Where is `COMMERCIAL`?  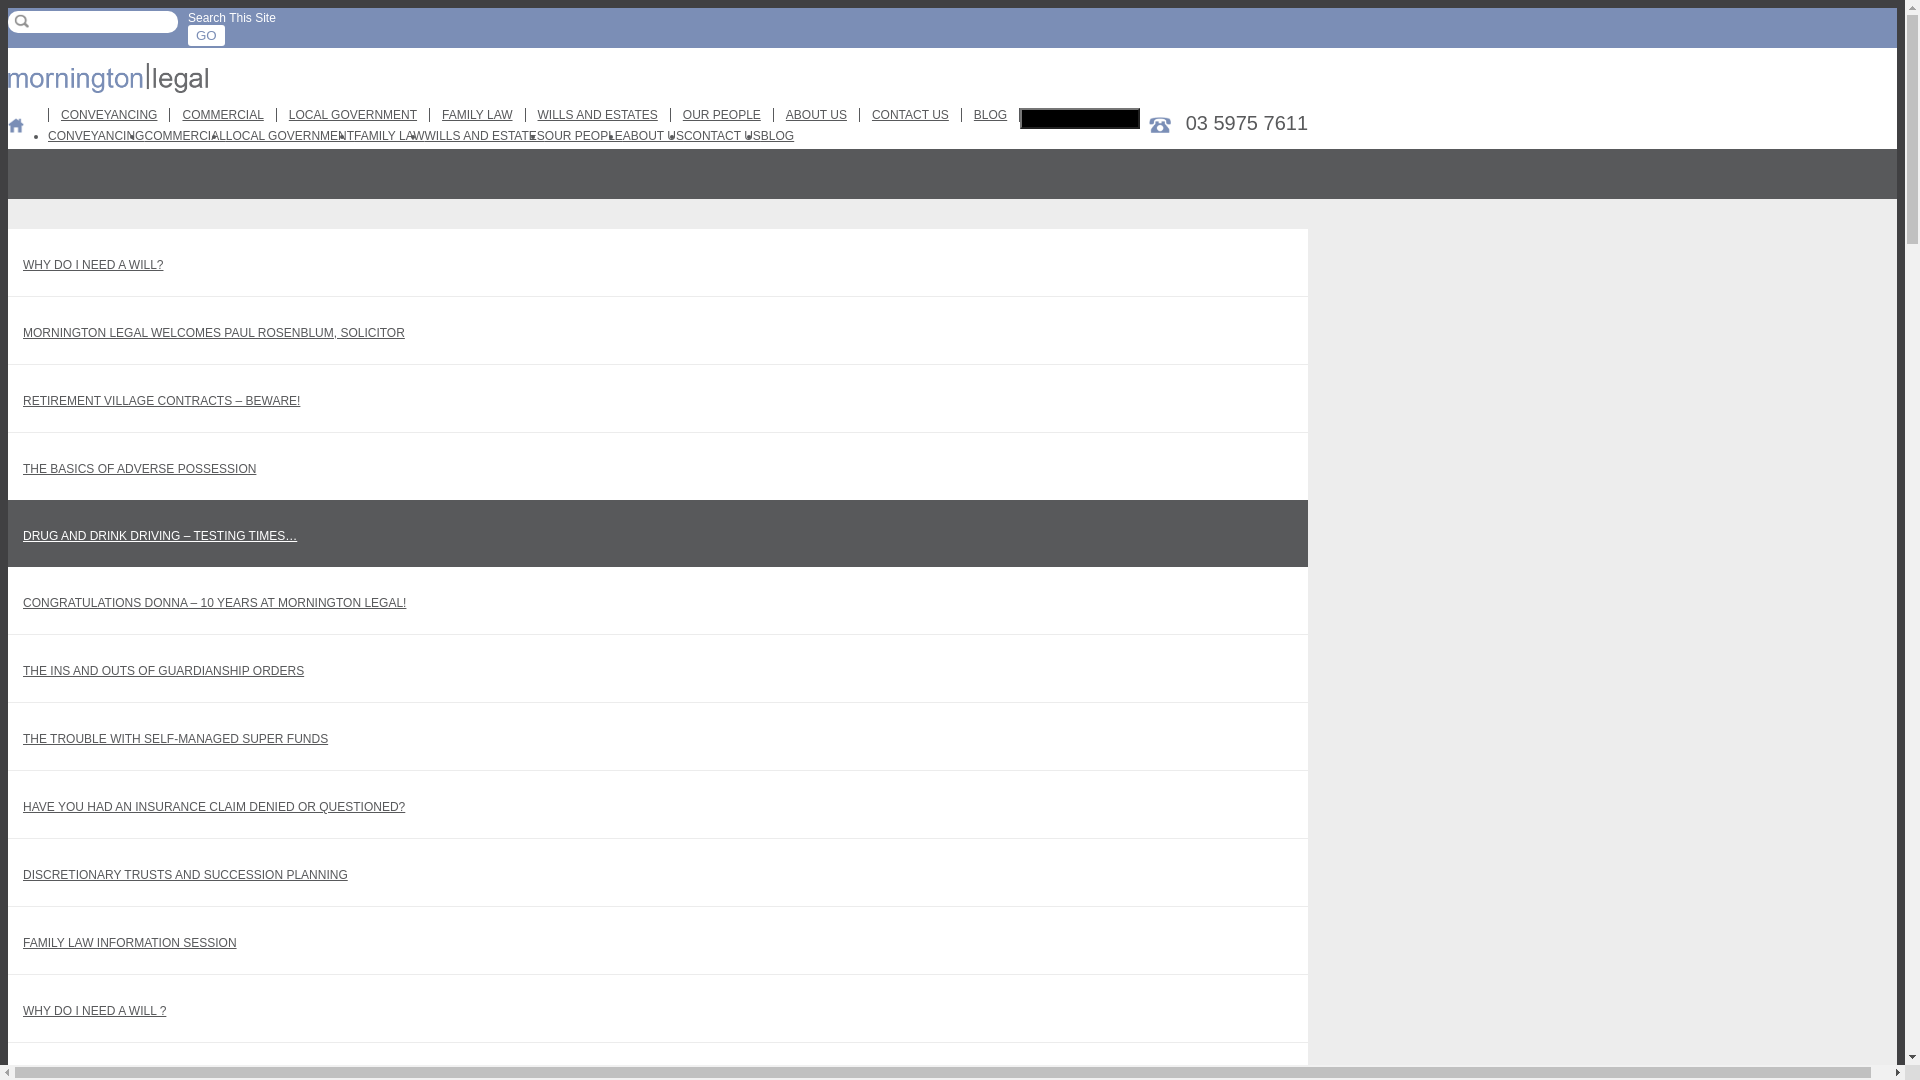
COMMERCIAL is located at coordinates (223, 115).